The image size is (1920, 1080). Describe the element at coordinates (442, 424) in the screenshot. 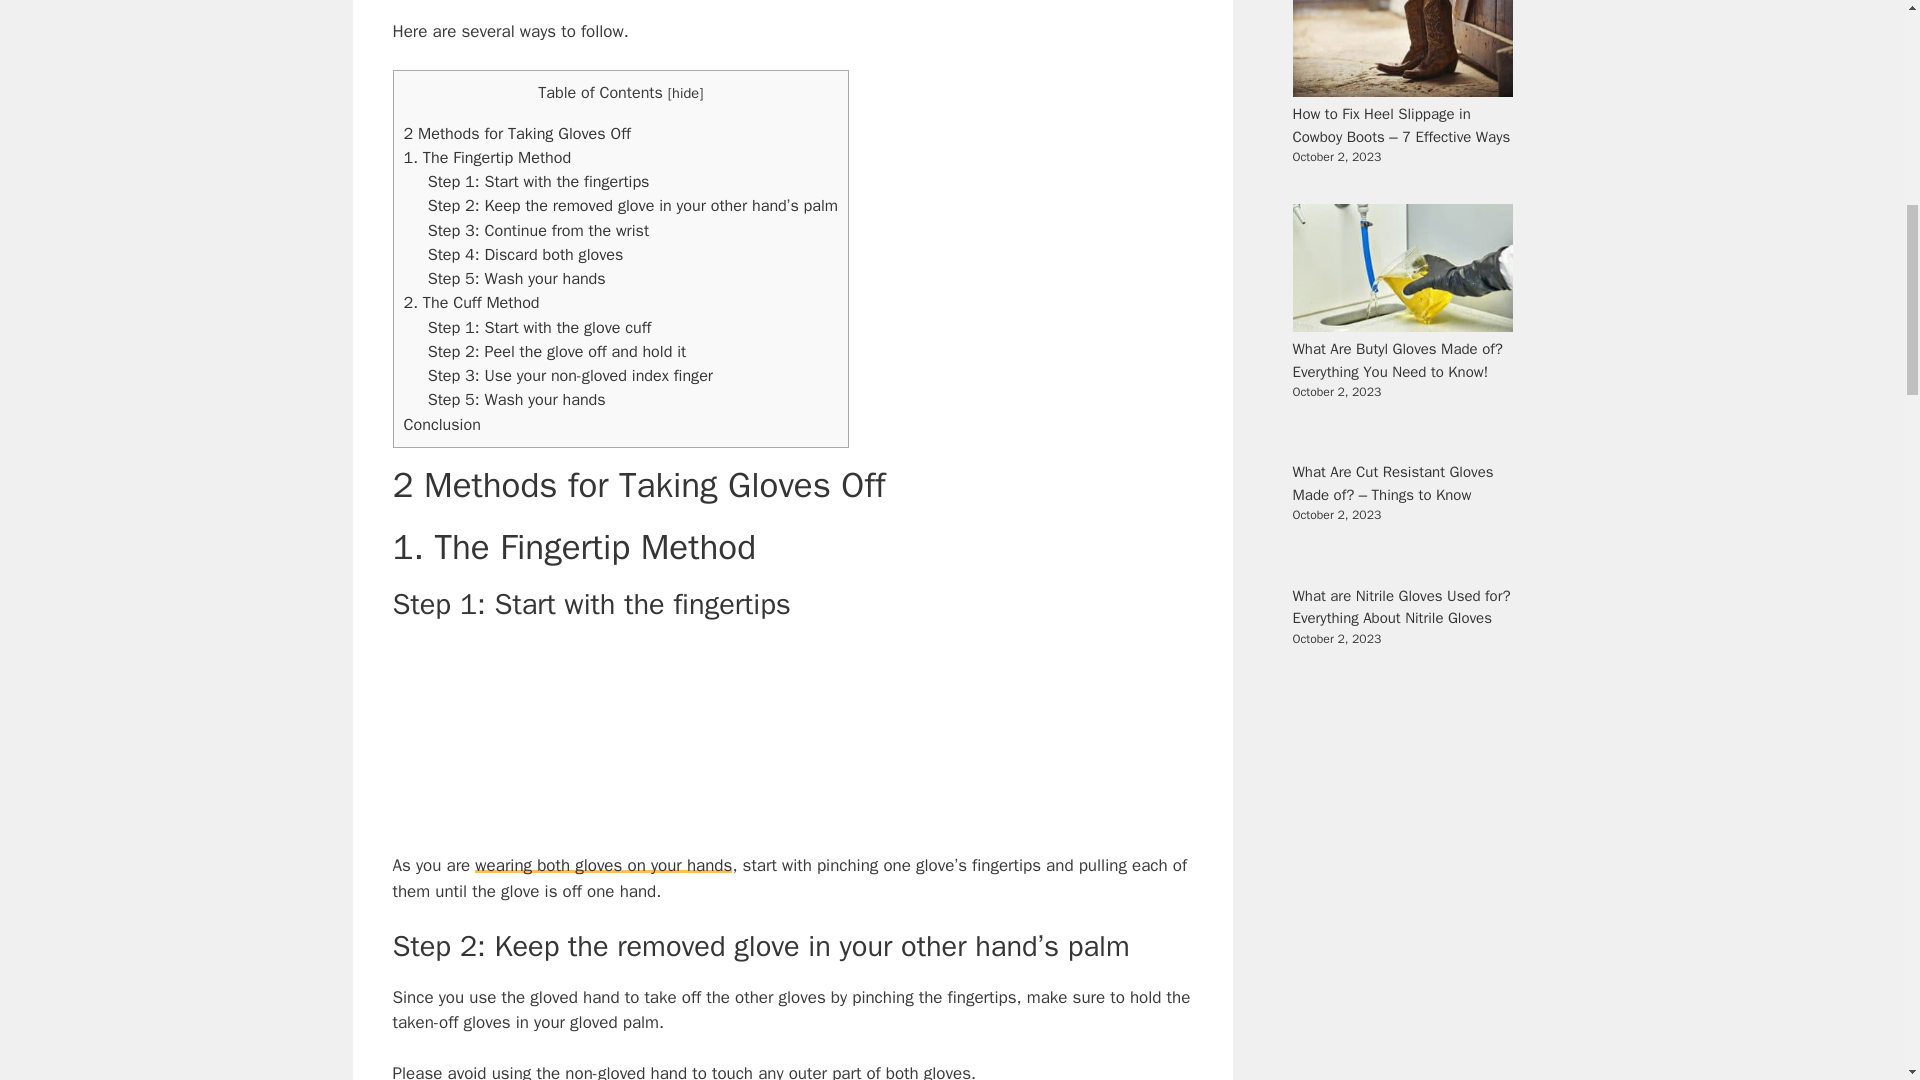

I see `Conclusion` at that location.